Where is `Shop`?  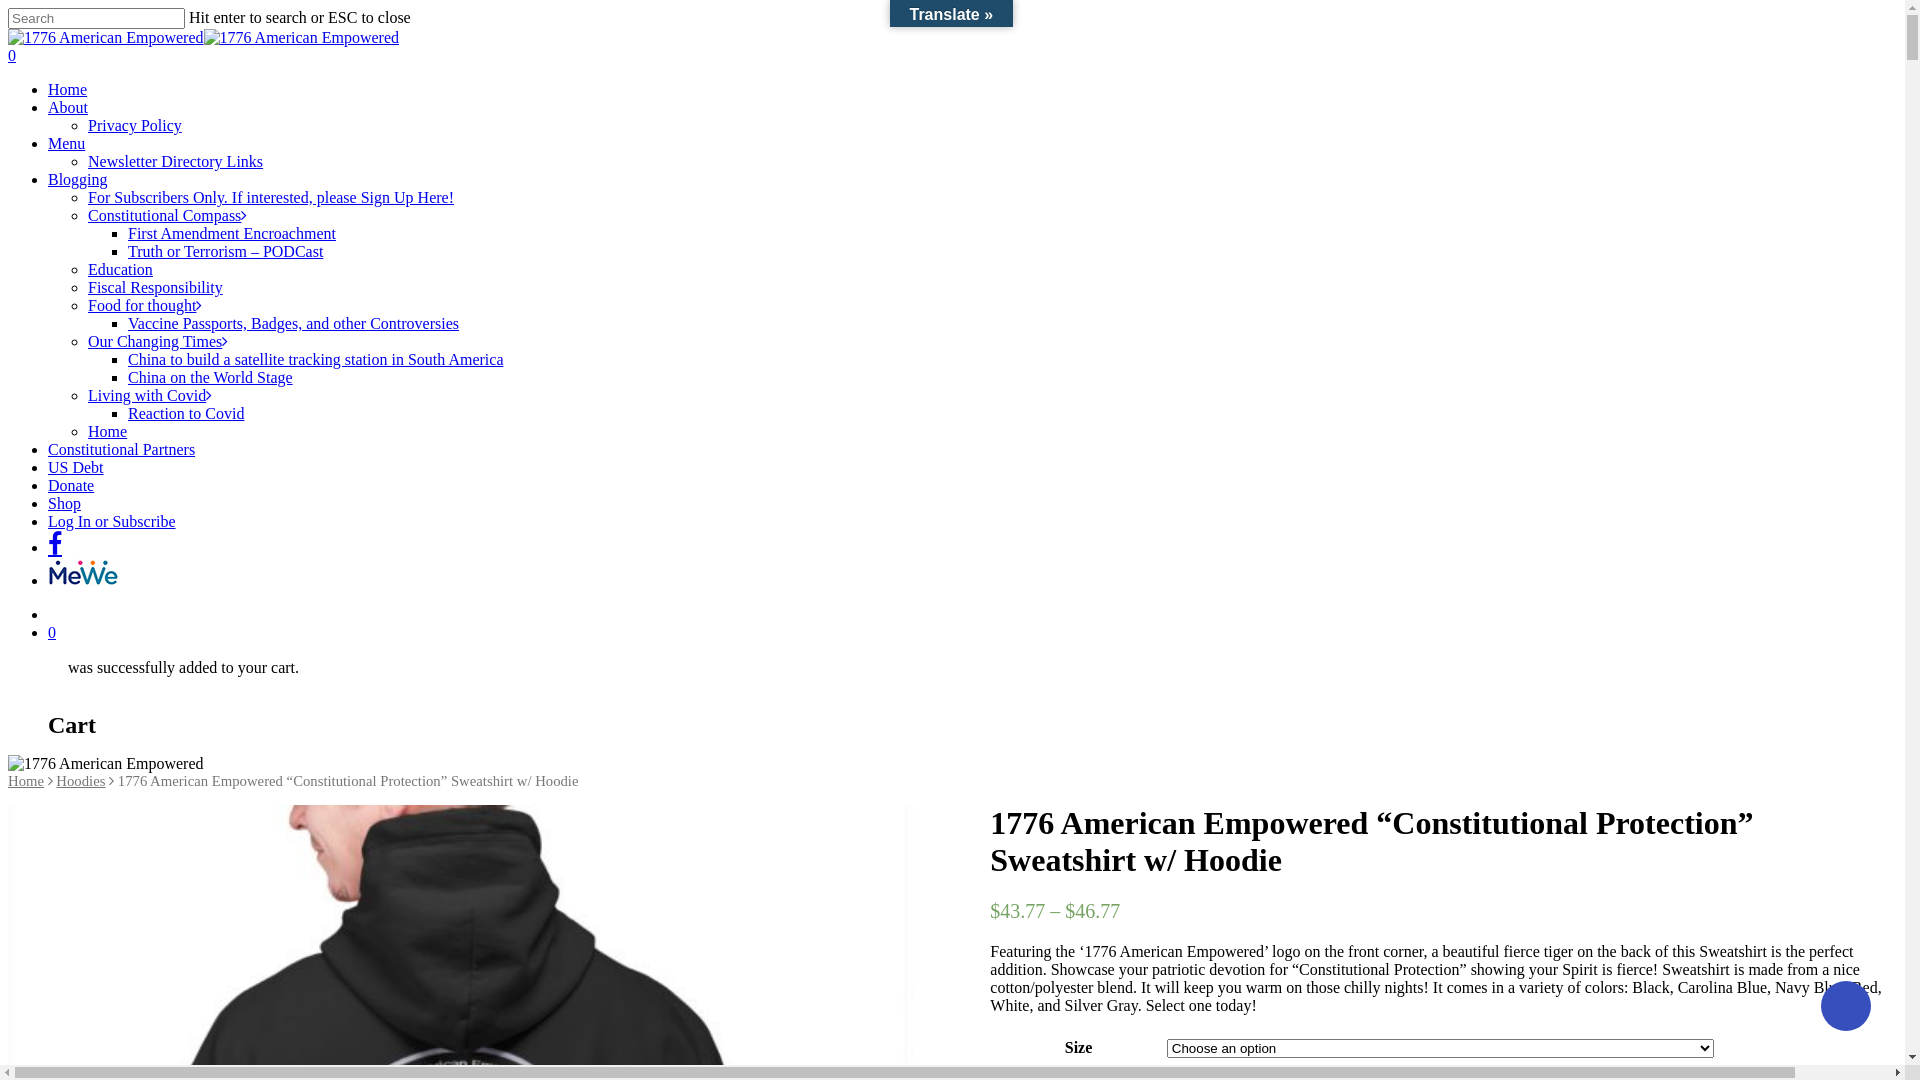
Shop is located at coordinates (64, 504).